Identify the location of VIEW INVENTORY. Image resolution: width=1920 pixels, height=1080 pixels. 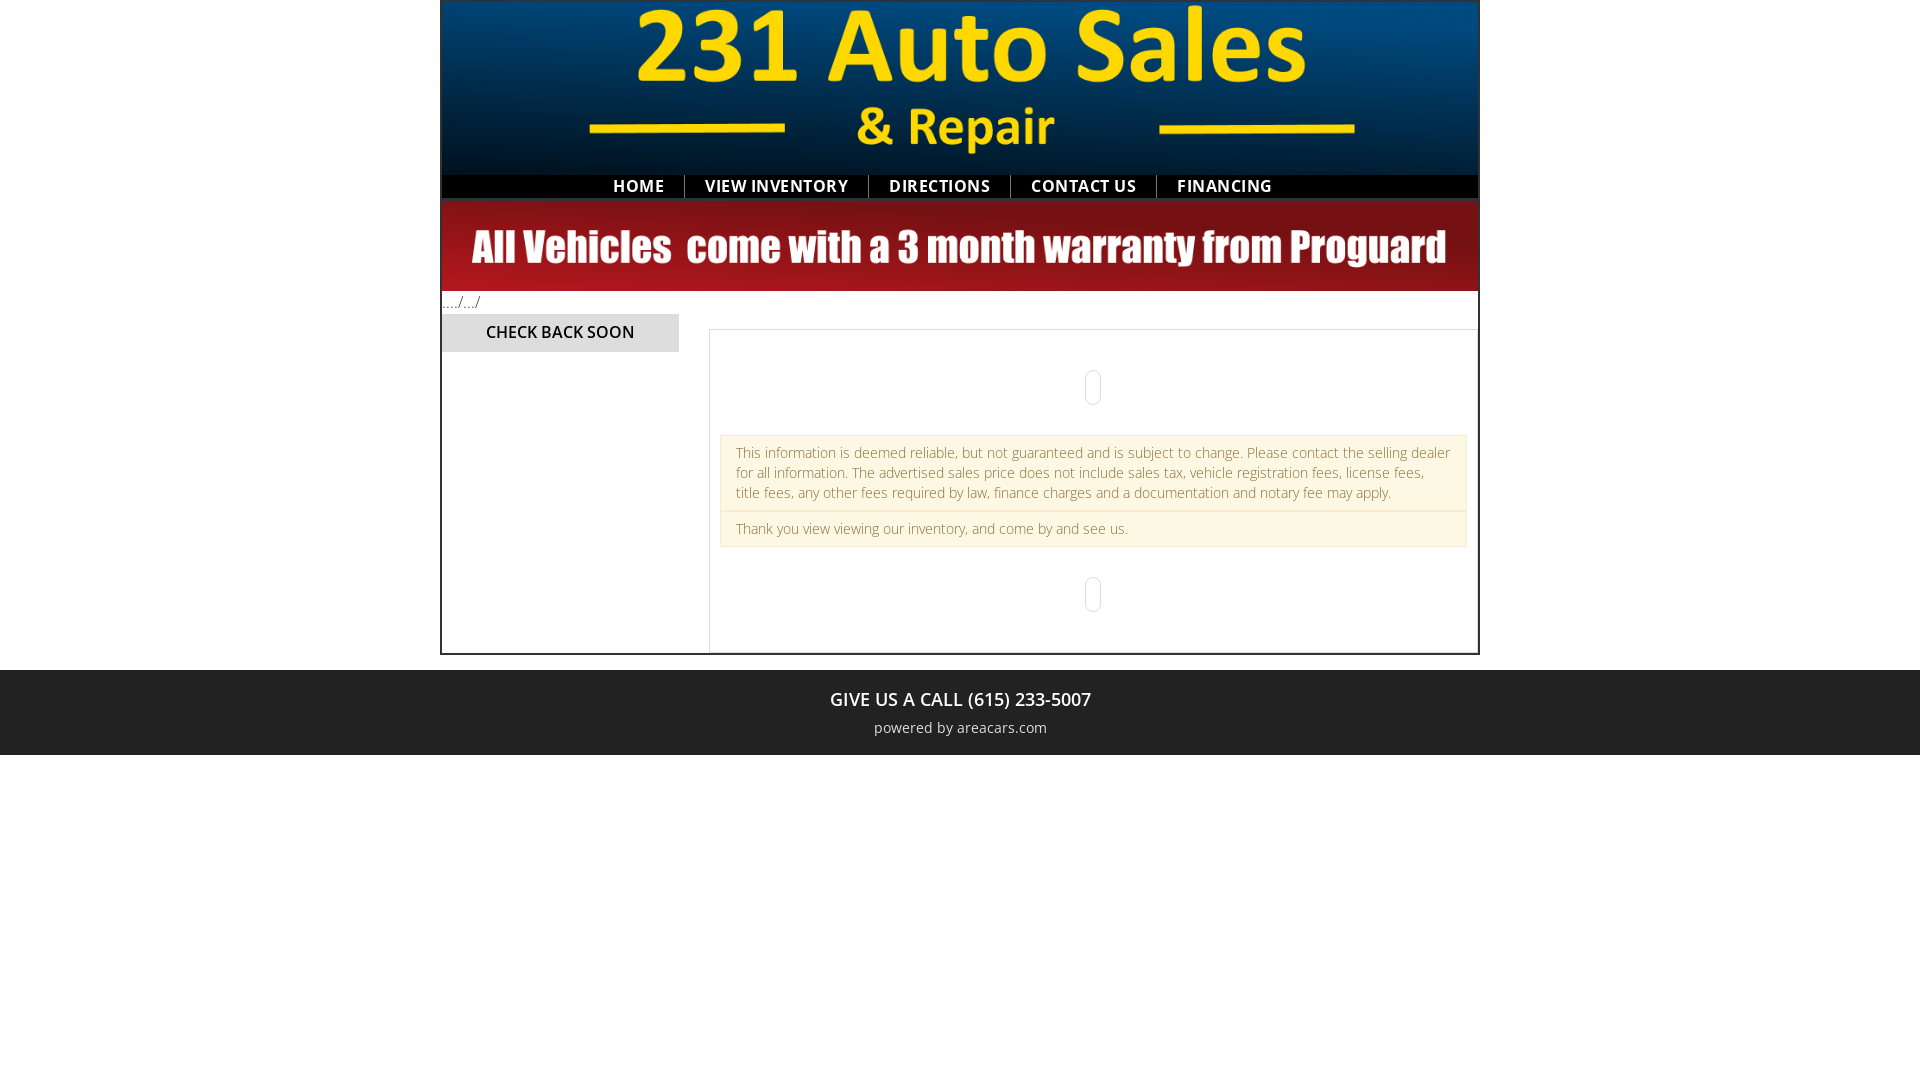
(776, 186).